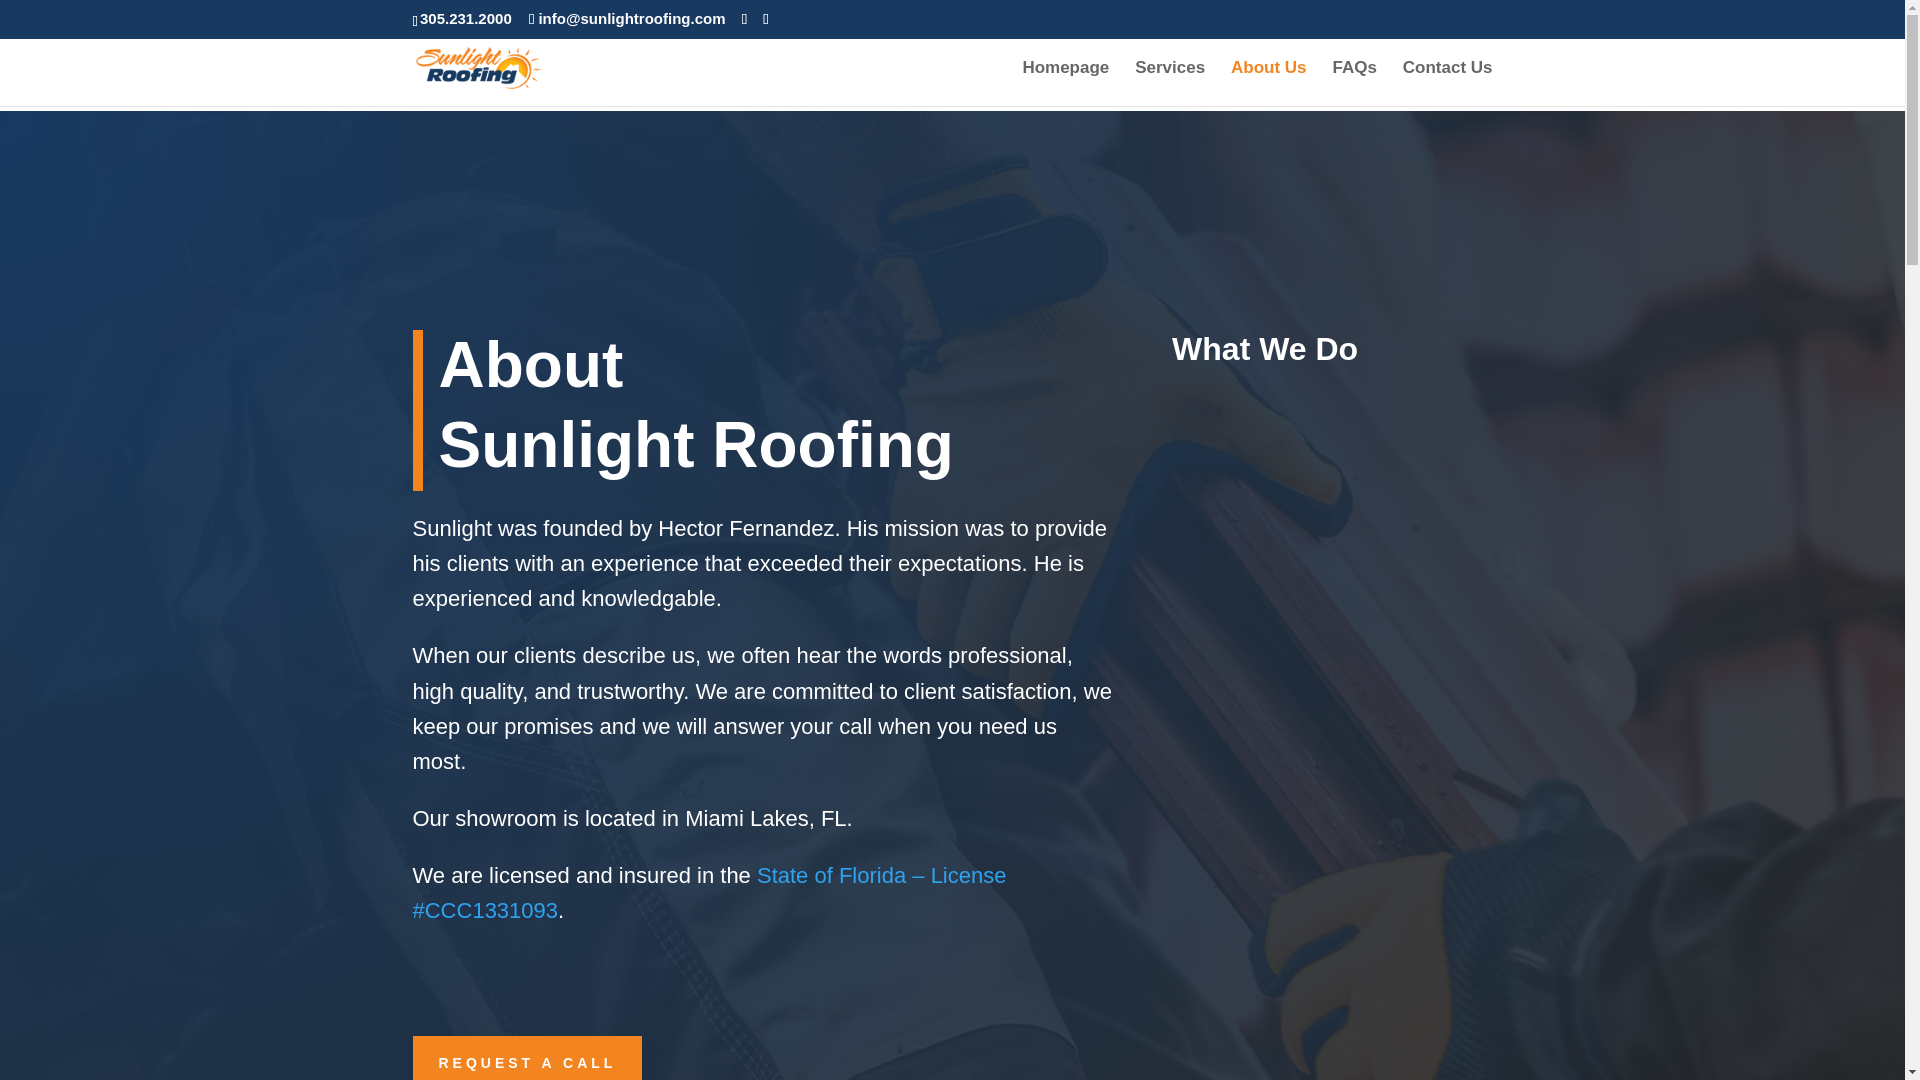 The width and height of the screenshot is (1920, 1080). What do you see at coordinates (1170, 82) in the screenshot?
I see `Services` at bounding box center [1170, 82].